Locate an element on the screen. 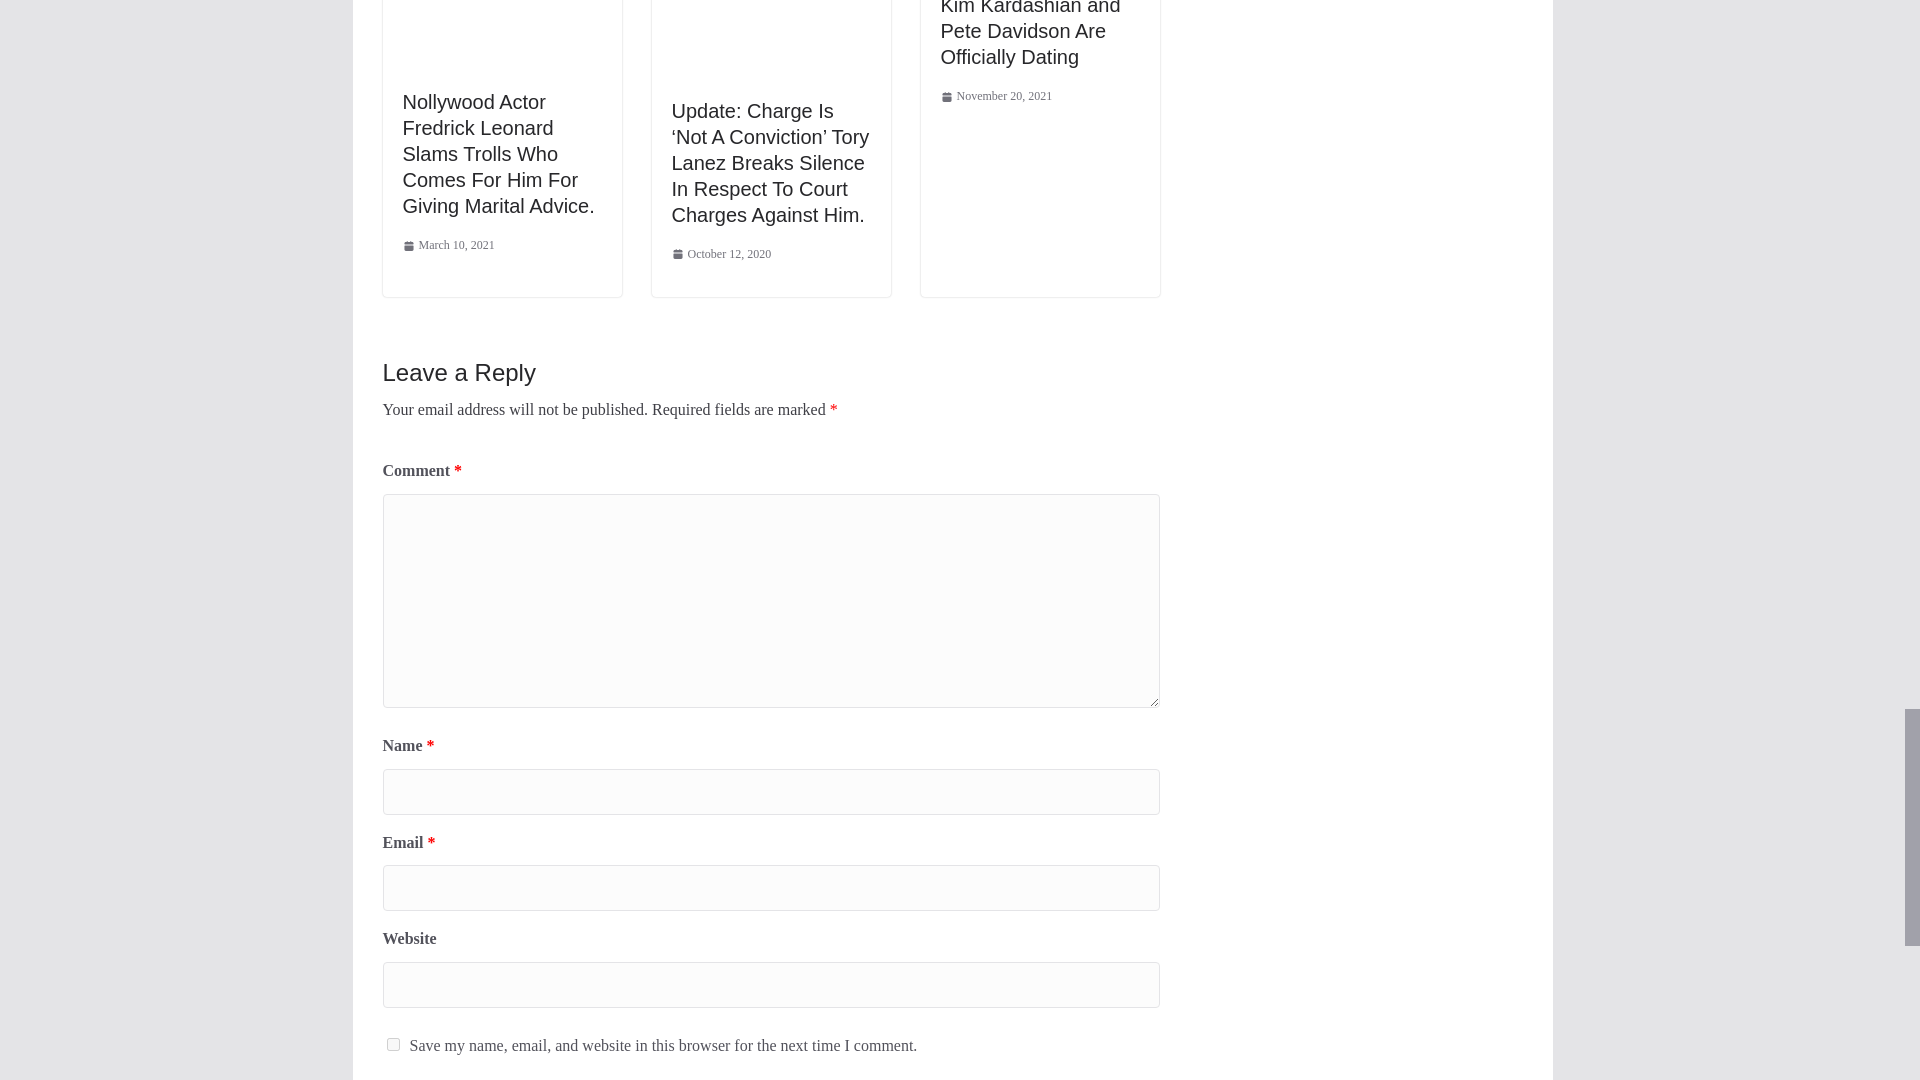  November 20, 2021 is located at coordinates (996, 97).